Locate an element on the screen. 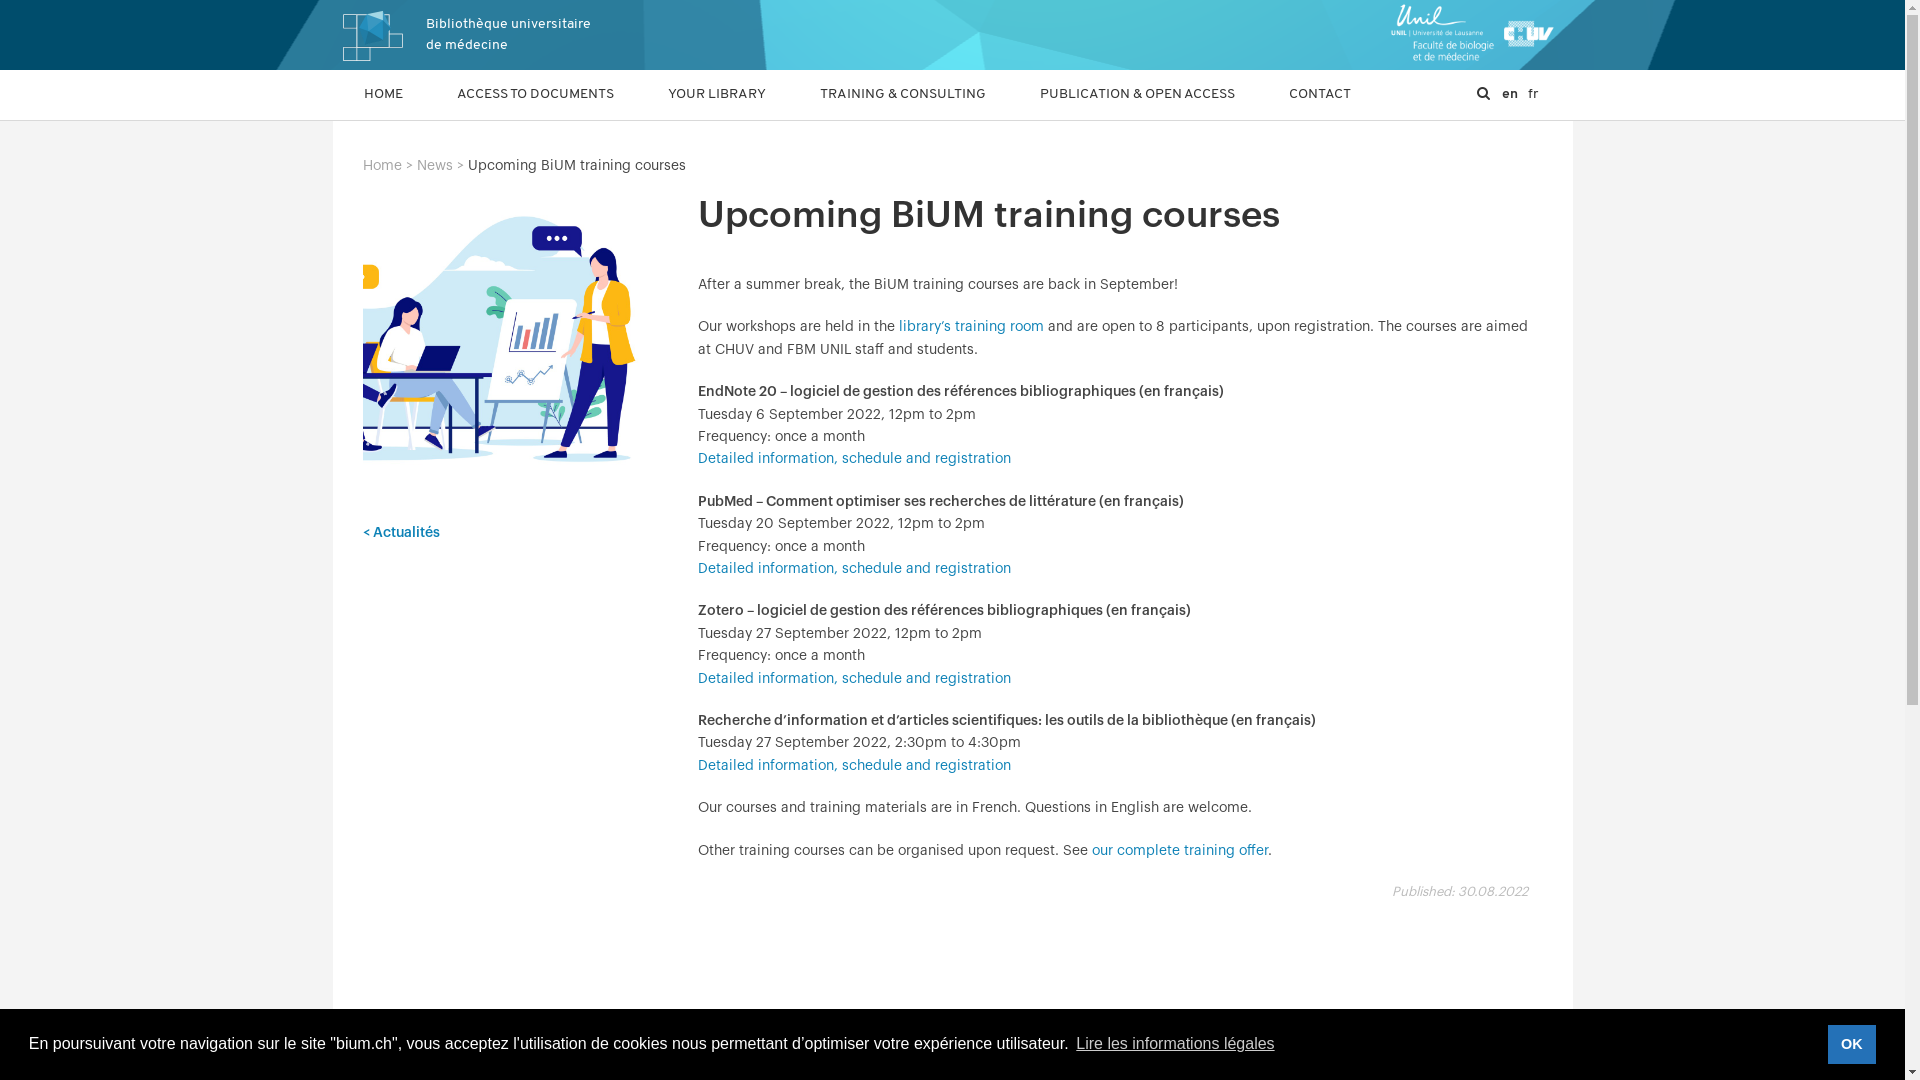 The width and height of the screenshot is (1920, 1080). Suggest a purchase is located at coordinates (730, 632).